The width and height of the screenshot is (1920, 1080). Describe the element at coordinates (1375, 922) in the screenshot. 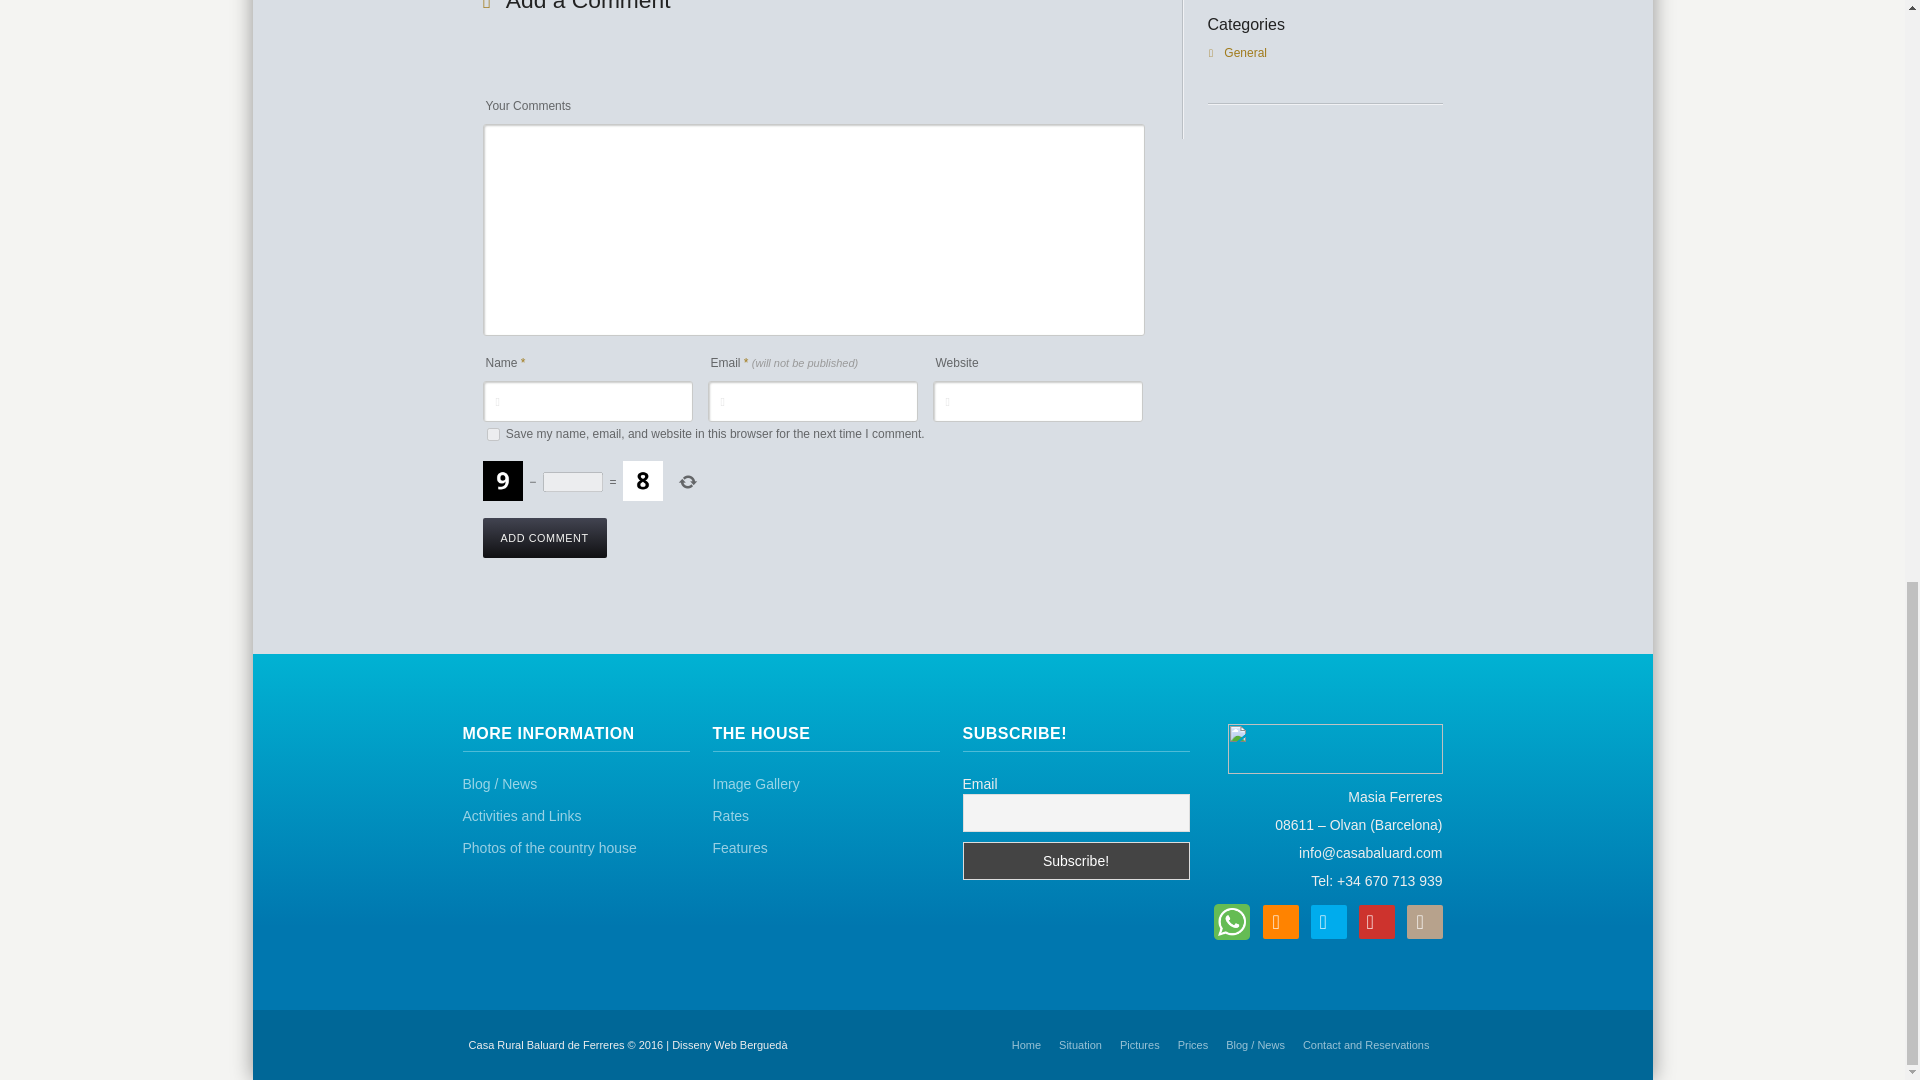

I see `YouTube` at that location.